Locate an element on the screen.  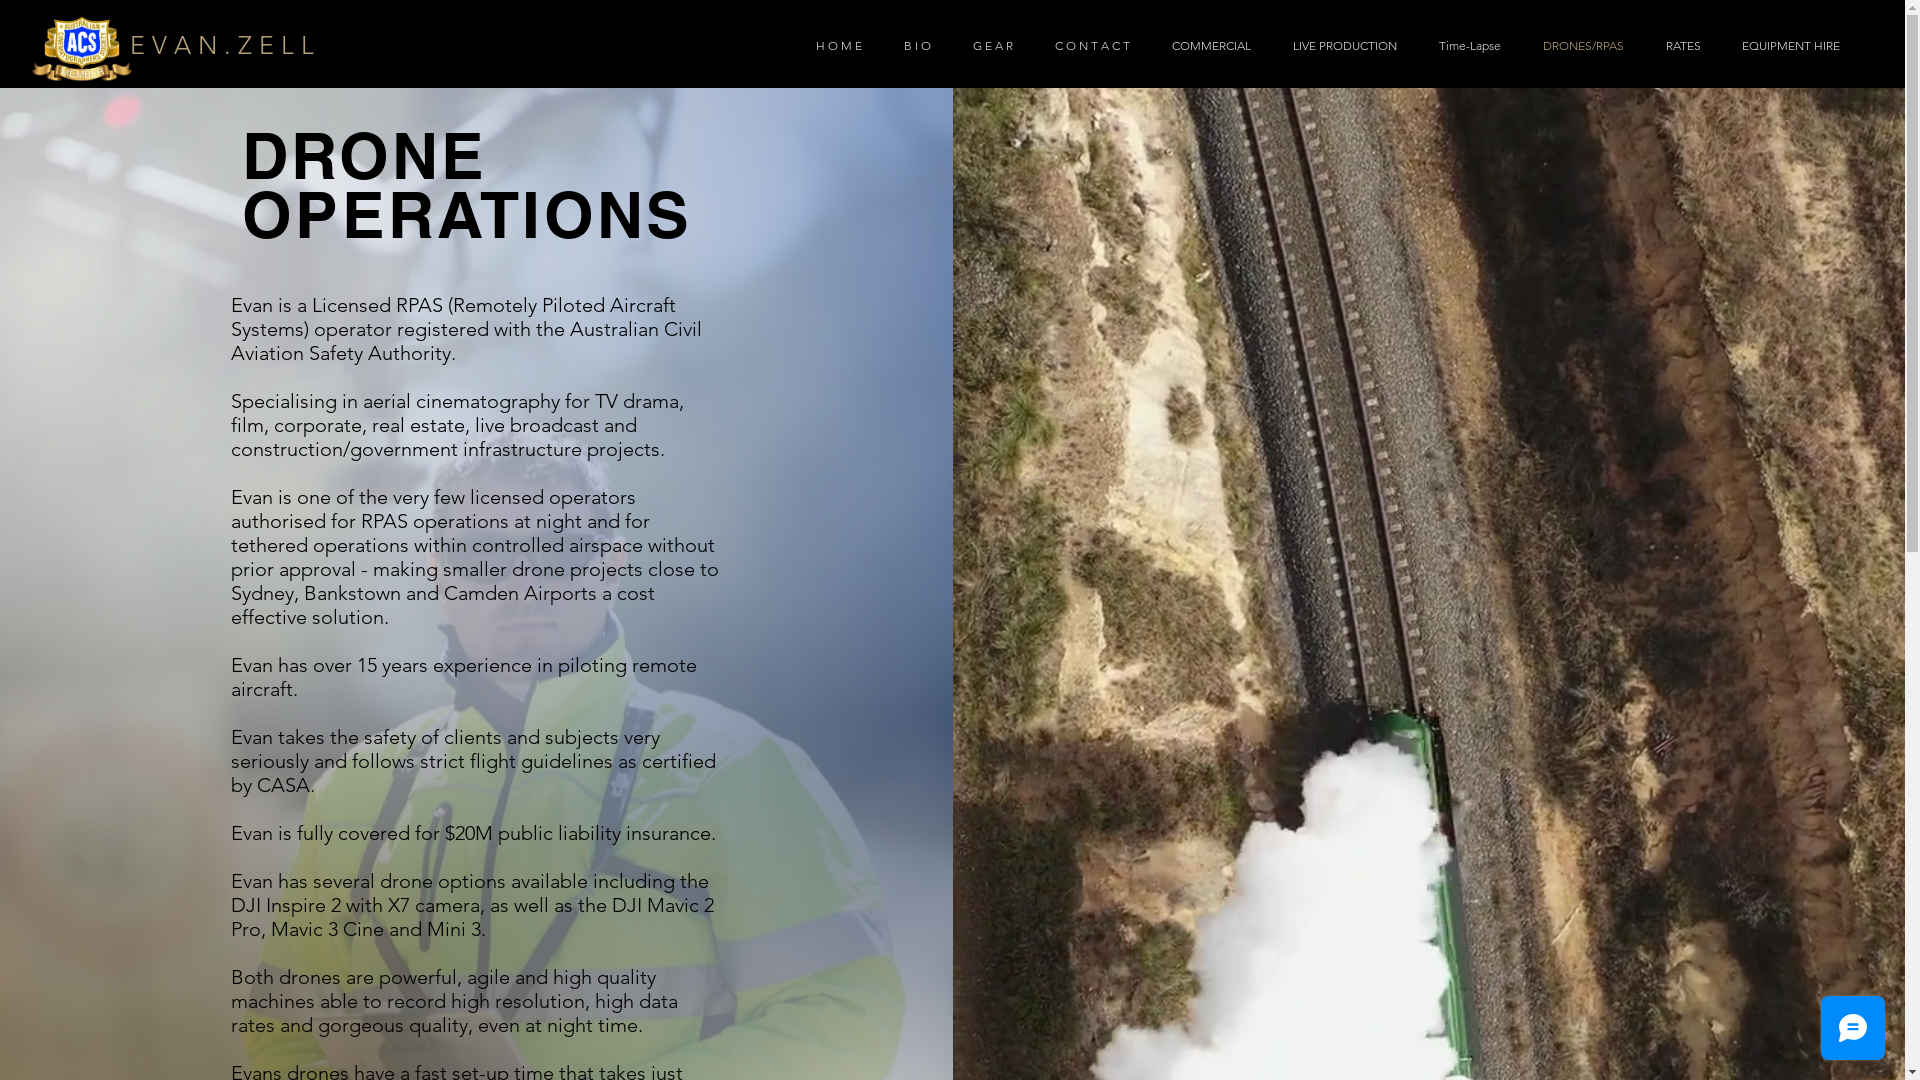
C O N T A C T is located at coordinates (1086, 46).